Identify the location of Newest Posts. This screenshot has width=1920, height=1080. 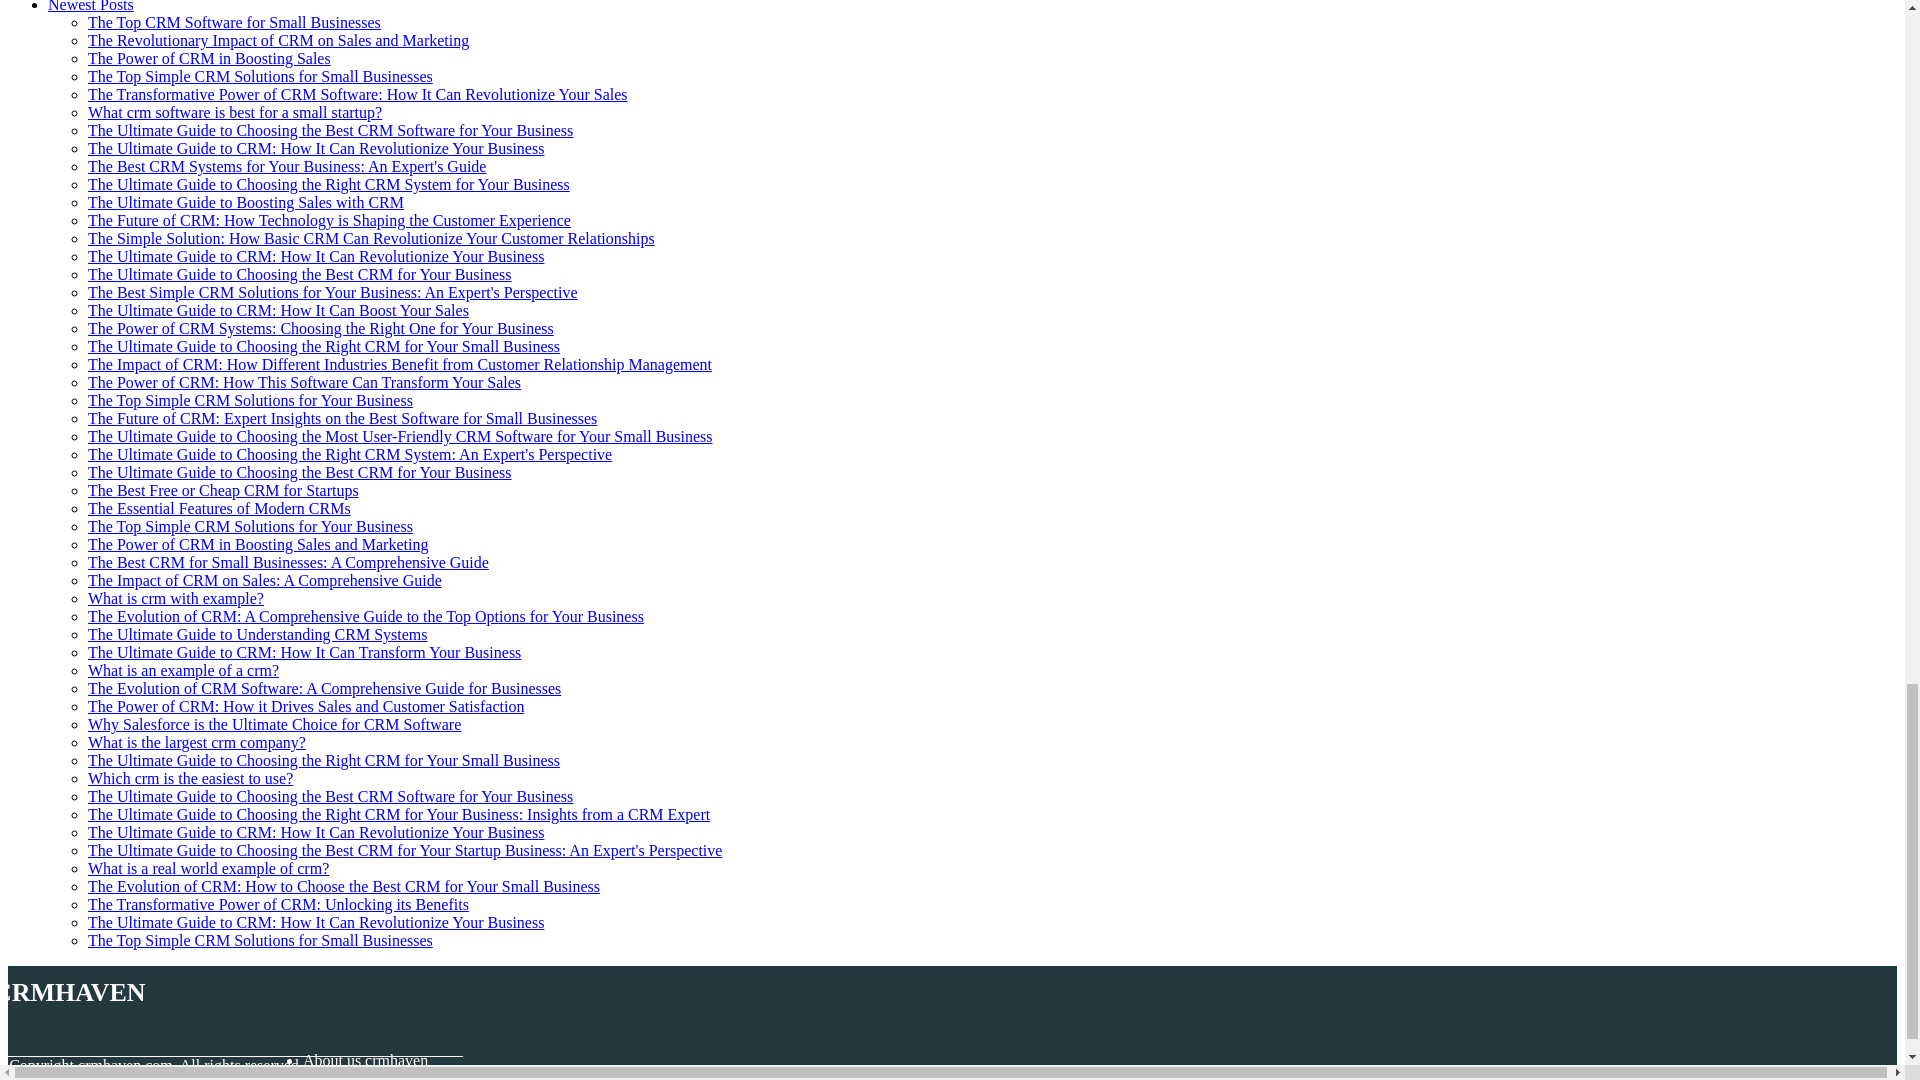
(91, 6).